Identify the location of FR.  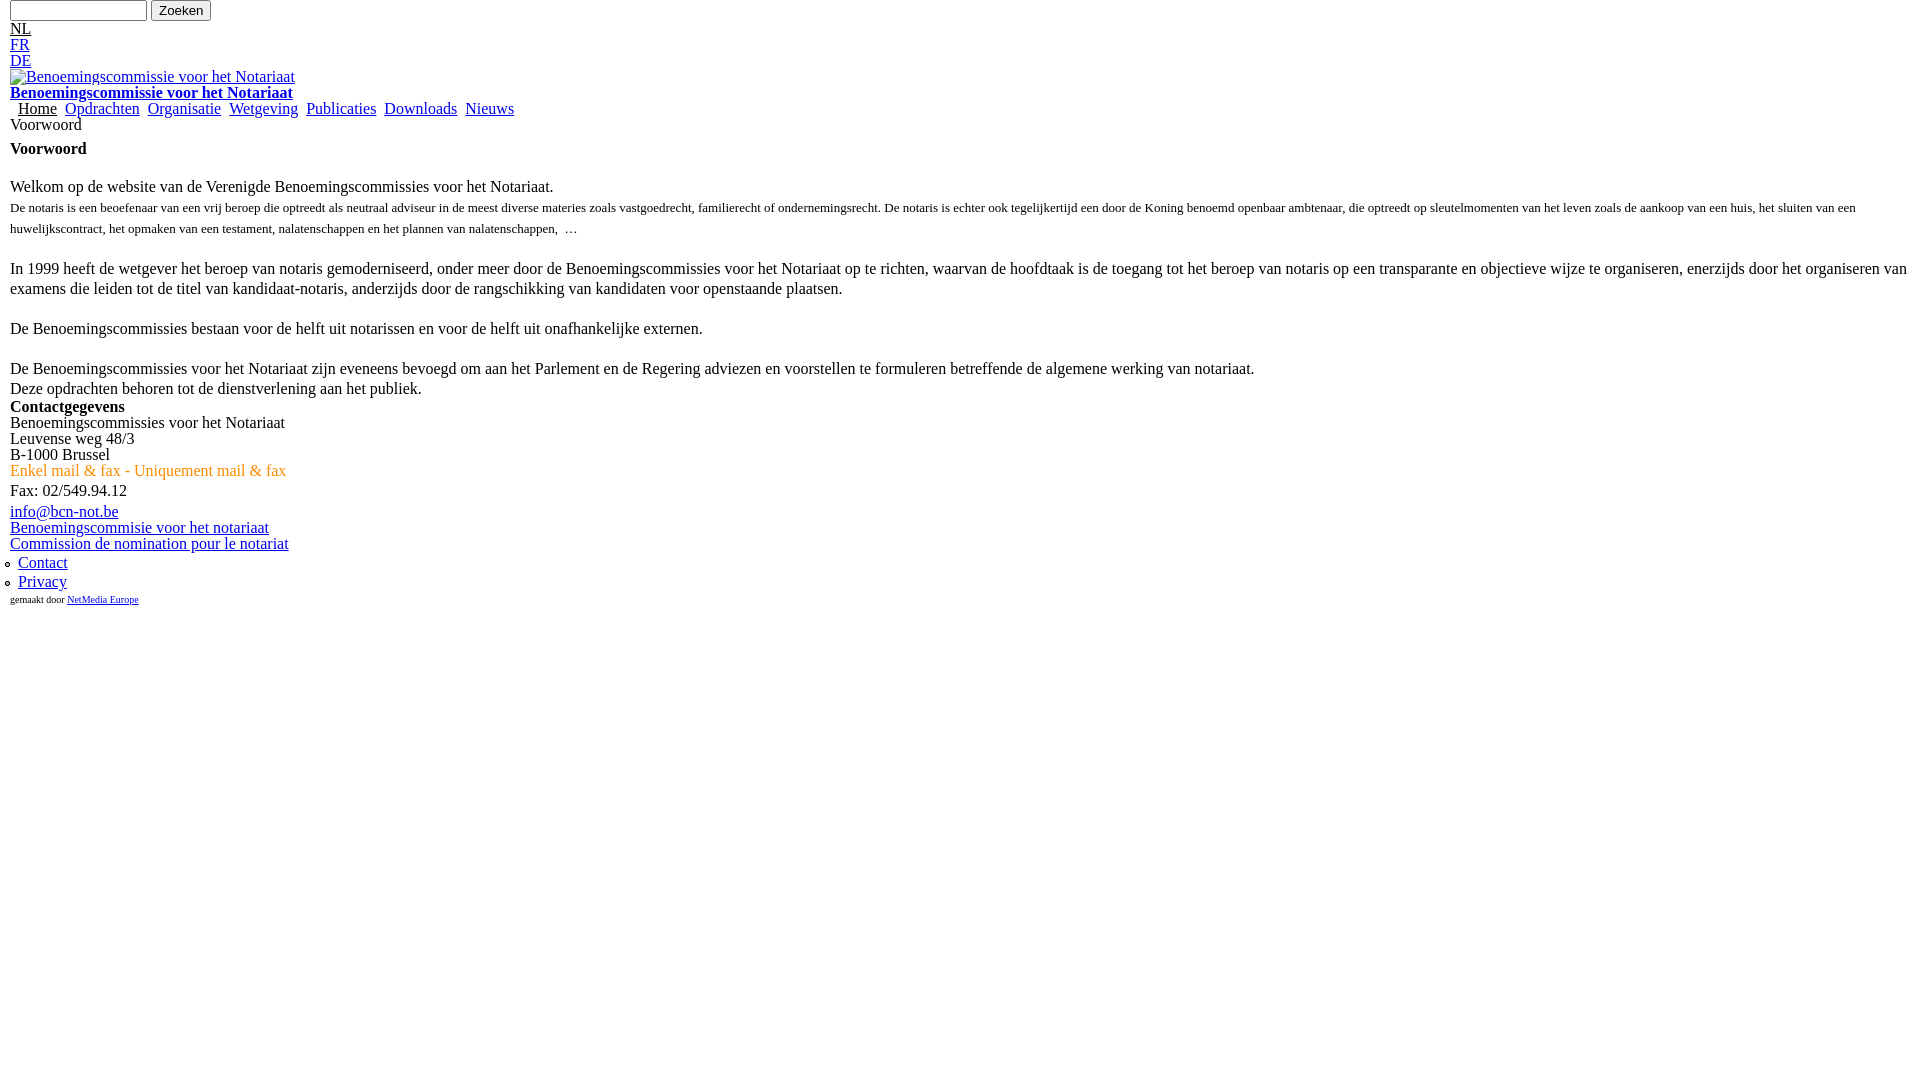
(20, 44).